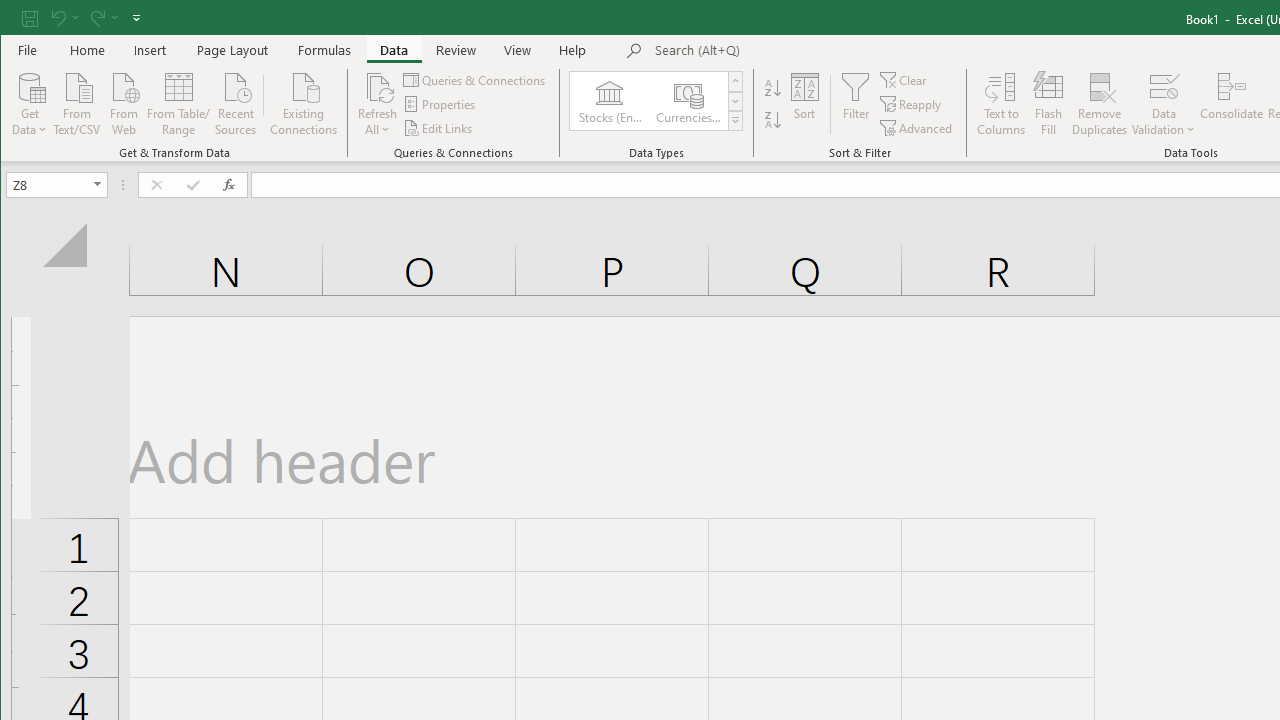 The height and width of the screenshot is (720, 1280). I want to click on Customize Quick Access Toolbar, so click(136, 18).